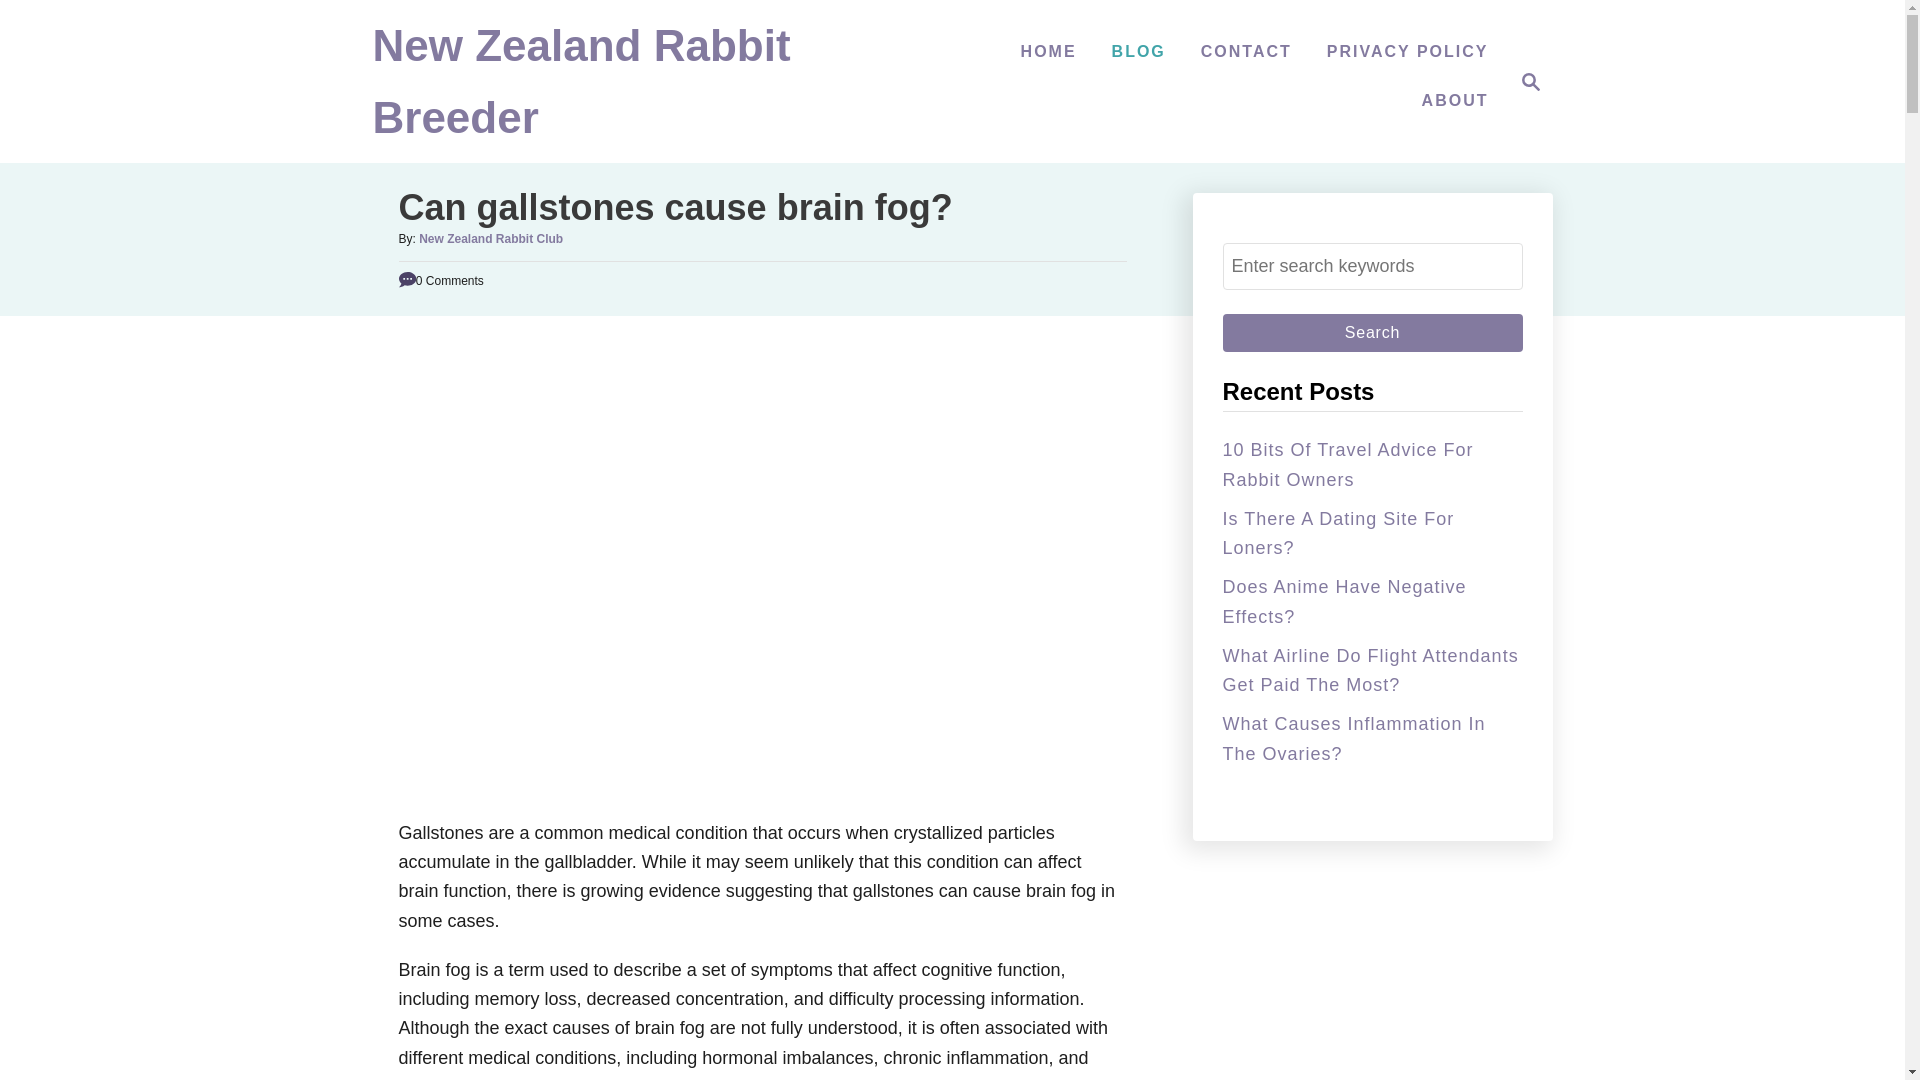  What do you see at coordinates (1372, 333) in the screenshot?
I see `New Zealand Rabbit Breeder` at bounding box center [1372, 333].